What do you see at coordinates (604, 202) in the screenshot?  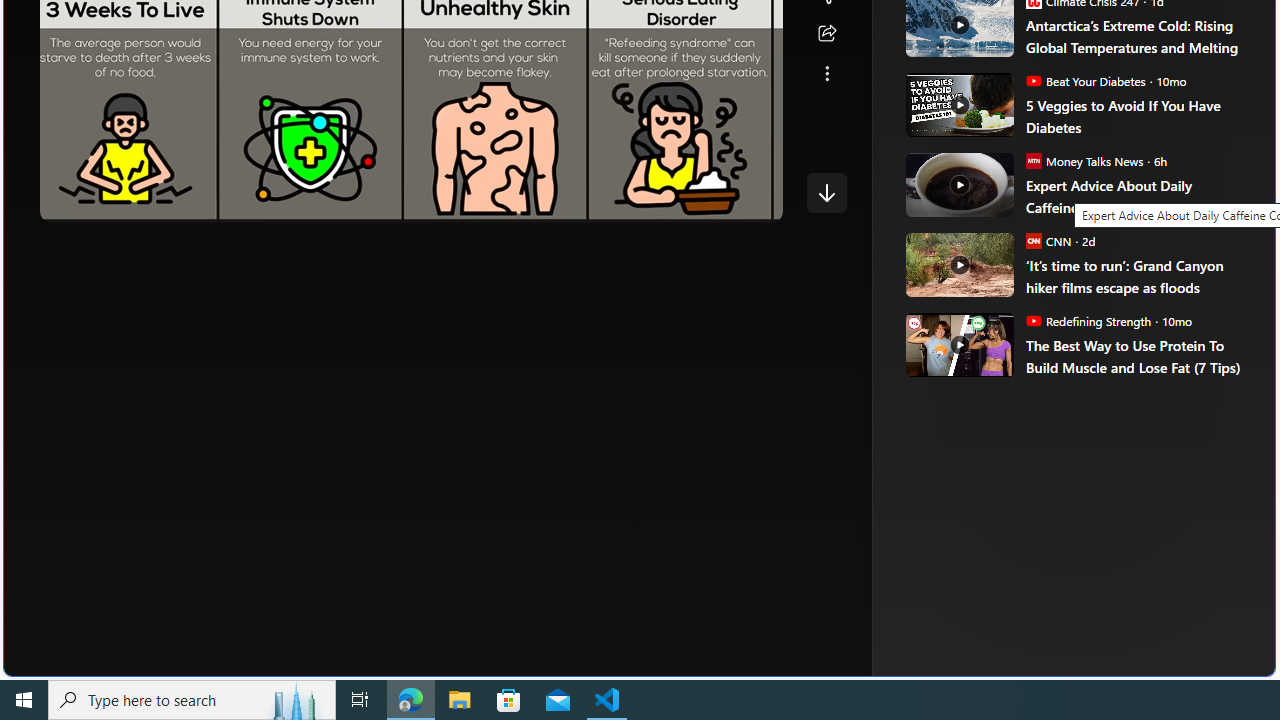 I see `Class: ytp-subtitles-button-icon` at bounding box center [604, 202].